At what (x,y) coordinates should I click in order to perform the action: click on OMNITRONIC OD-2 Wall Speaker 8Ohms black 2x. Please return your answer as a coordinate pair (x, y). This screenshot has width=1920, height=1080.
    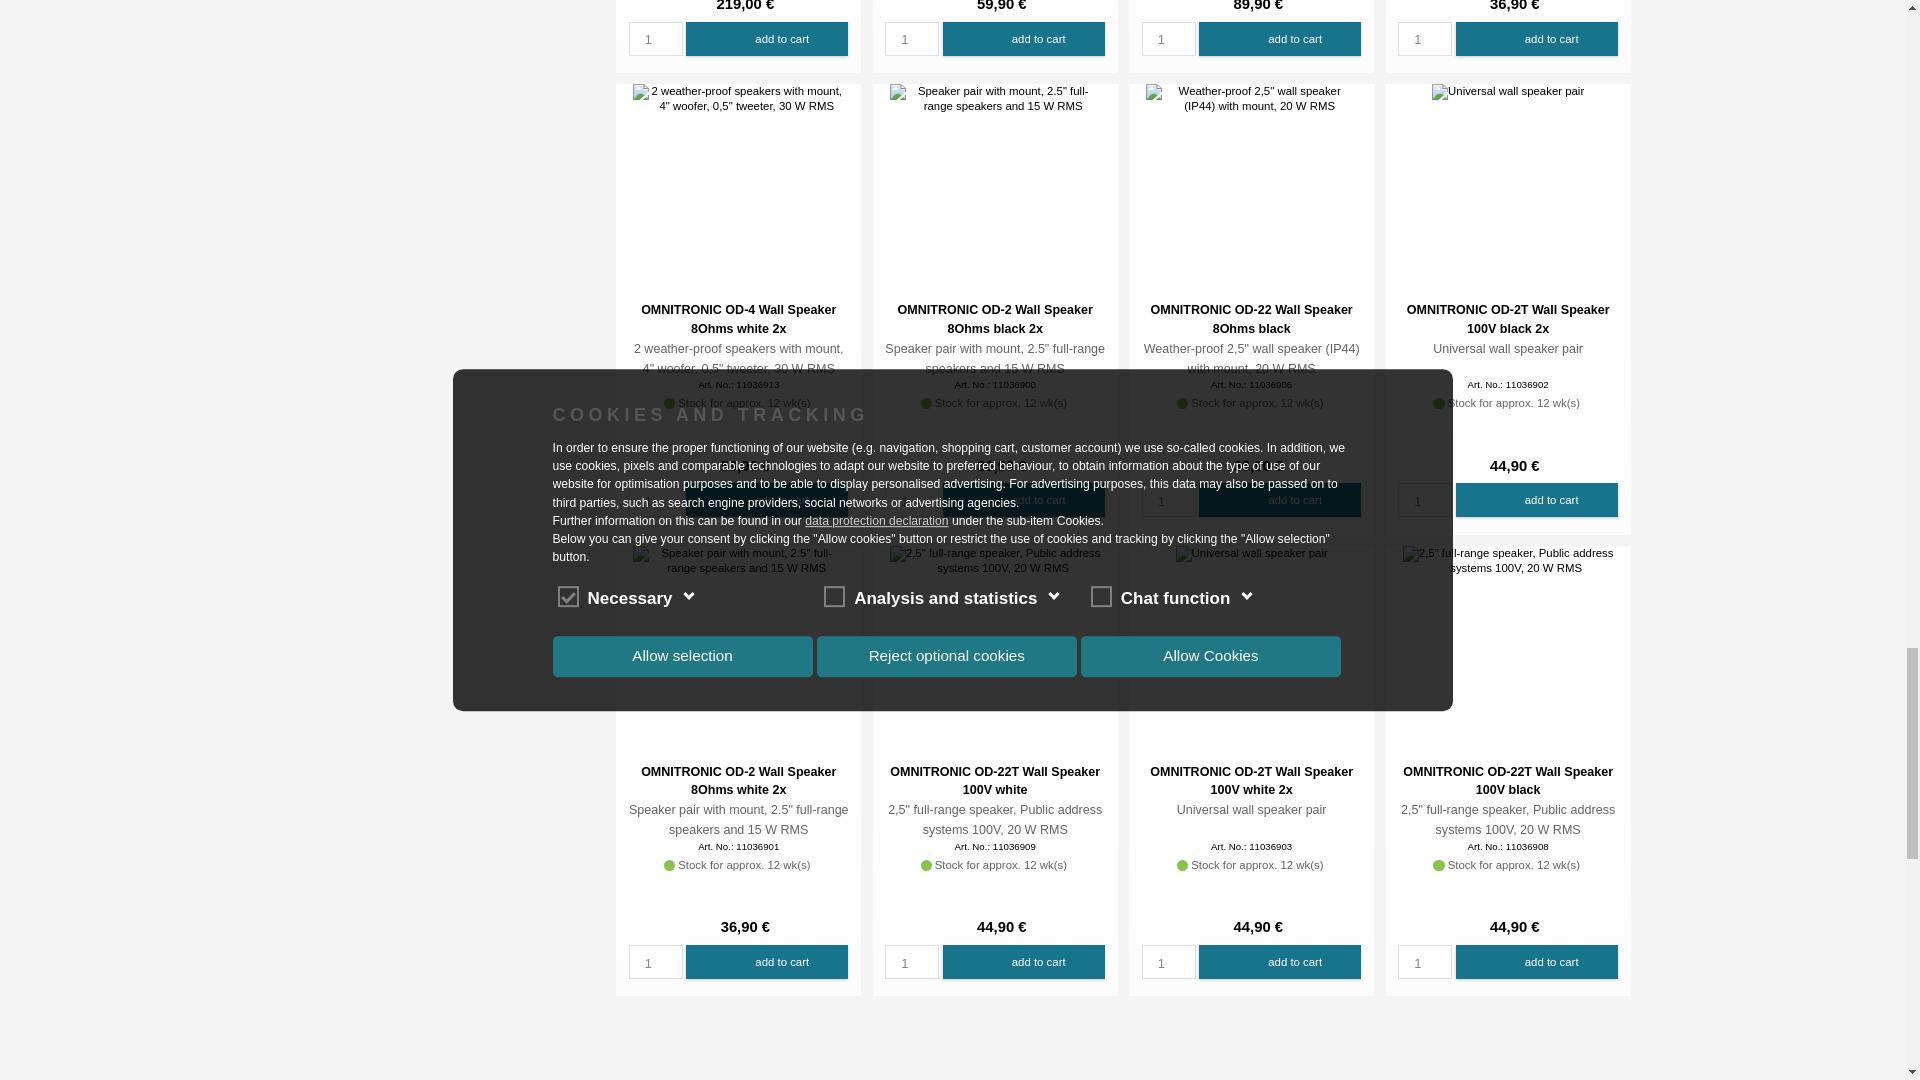
    Looking at the image, I should click on (995, 99).